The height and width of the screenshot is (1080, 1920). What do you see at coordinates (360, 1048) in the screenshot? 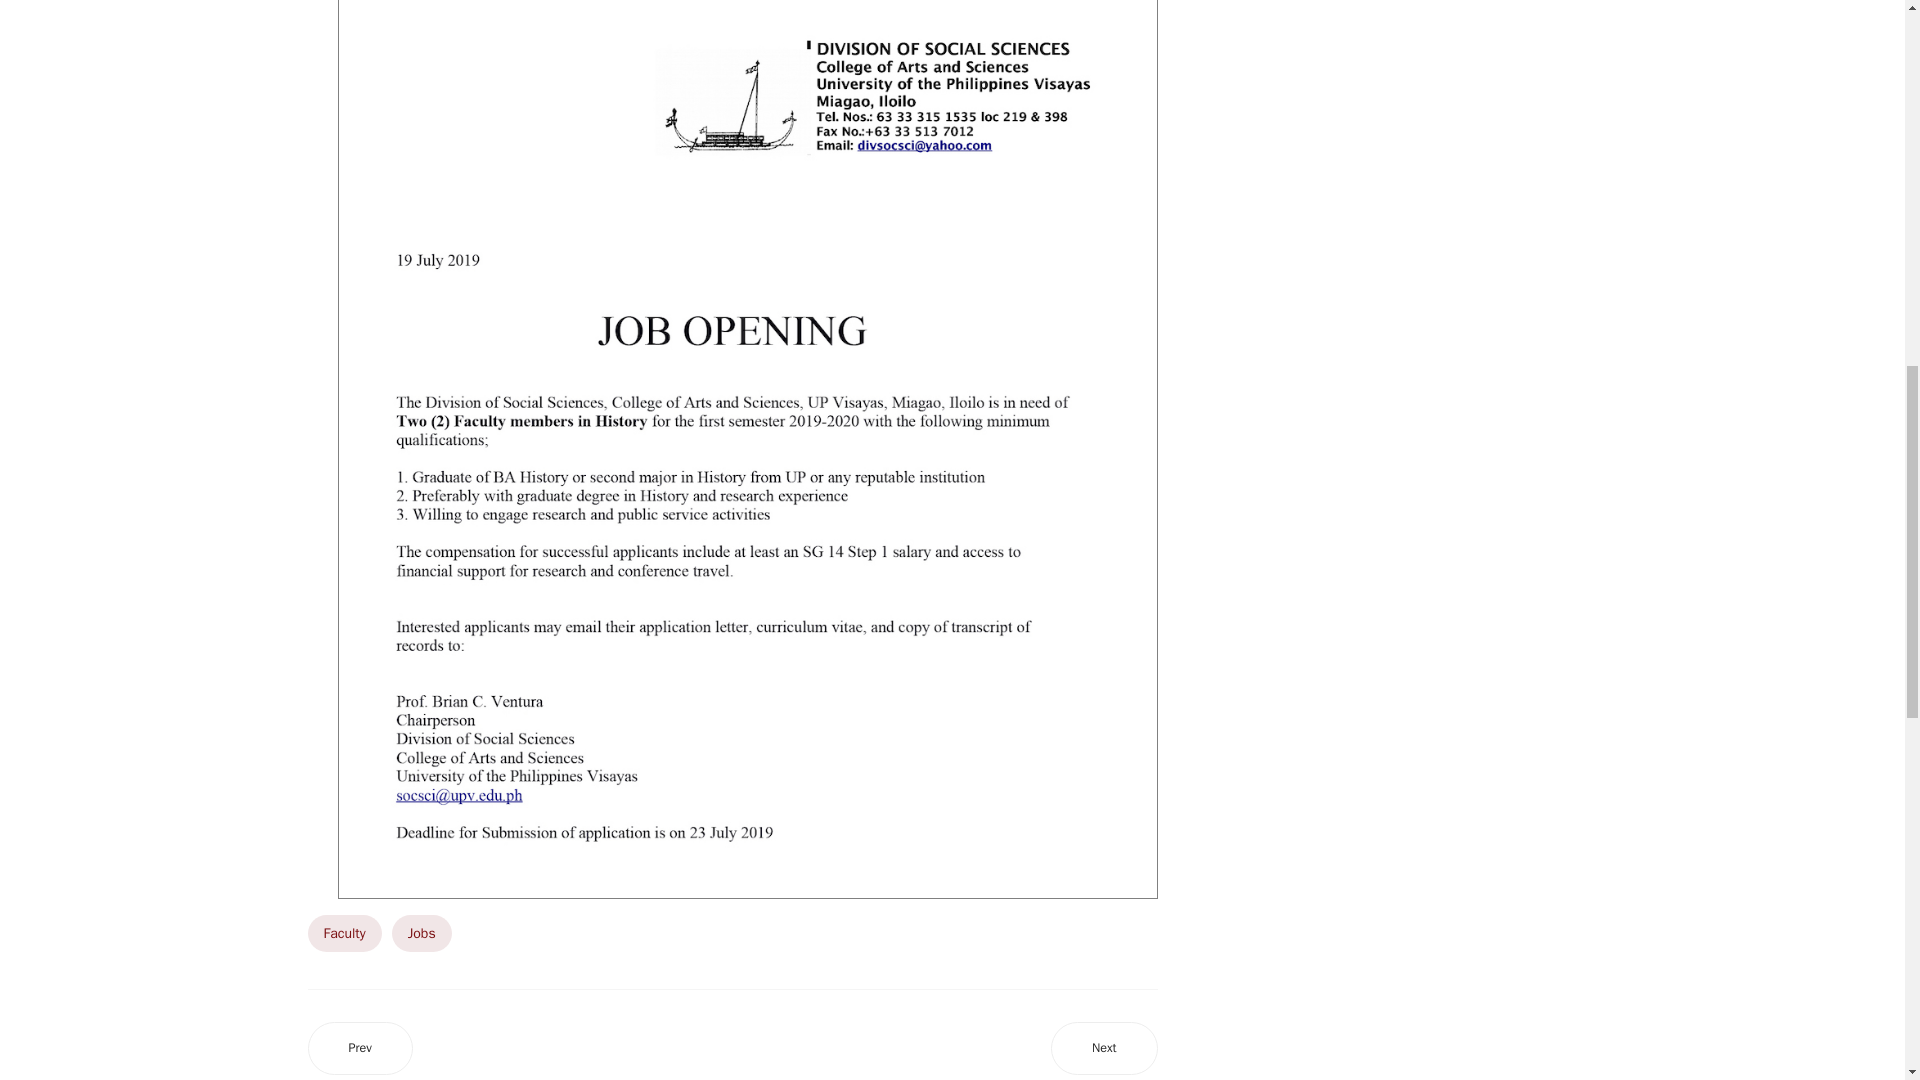
I see `Prev` at bounding box center [360, 1048].